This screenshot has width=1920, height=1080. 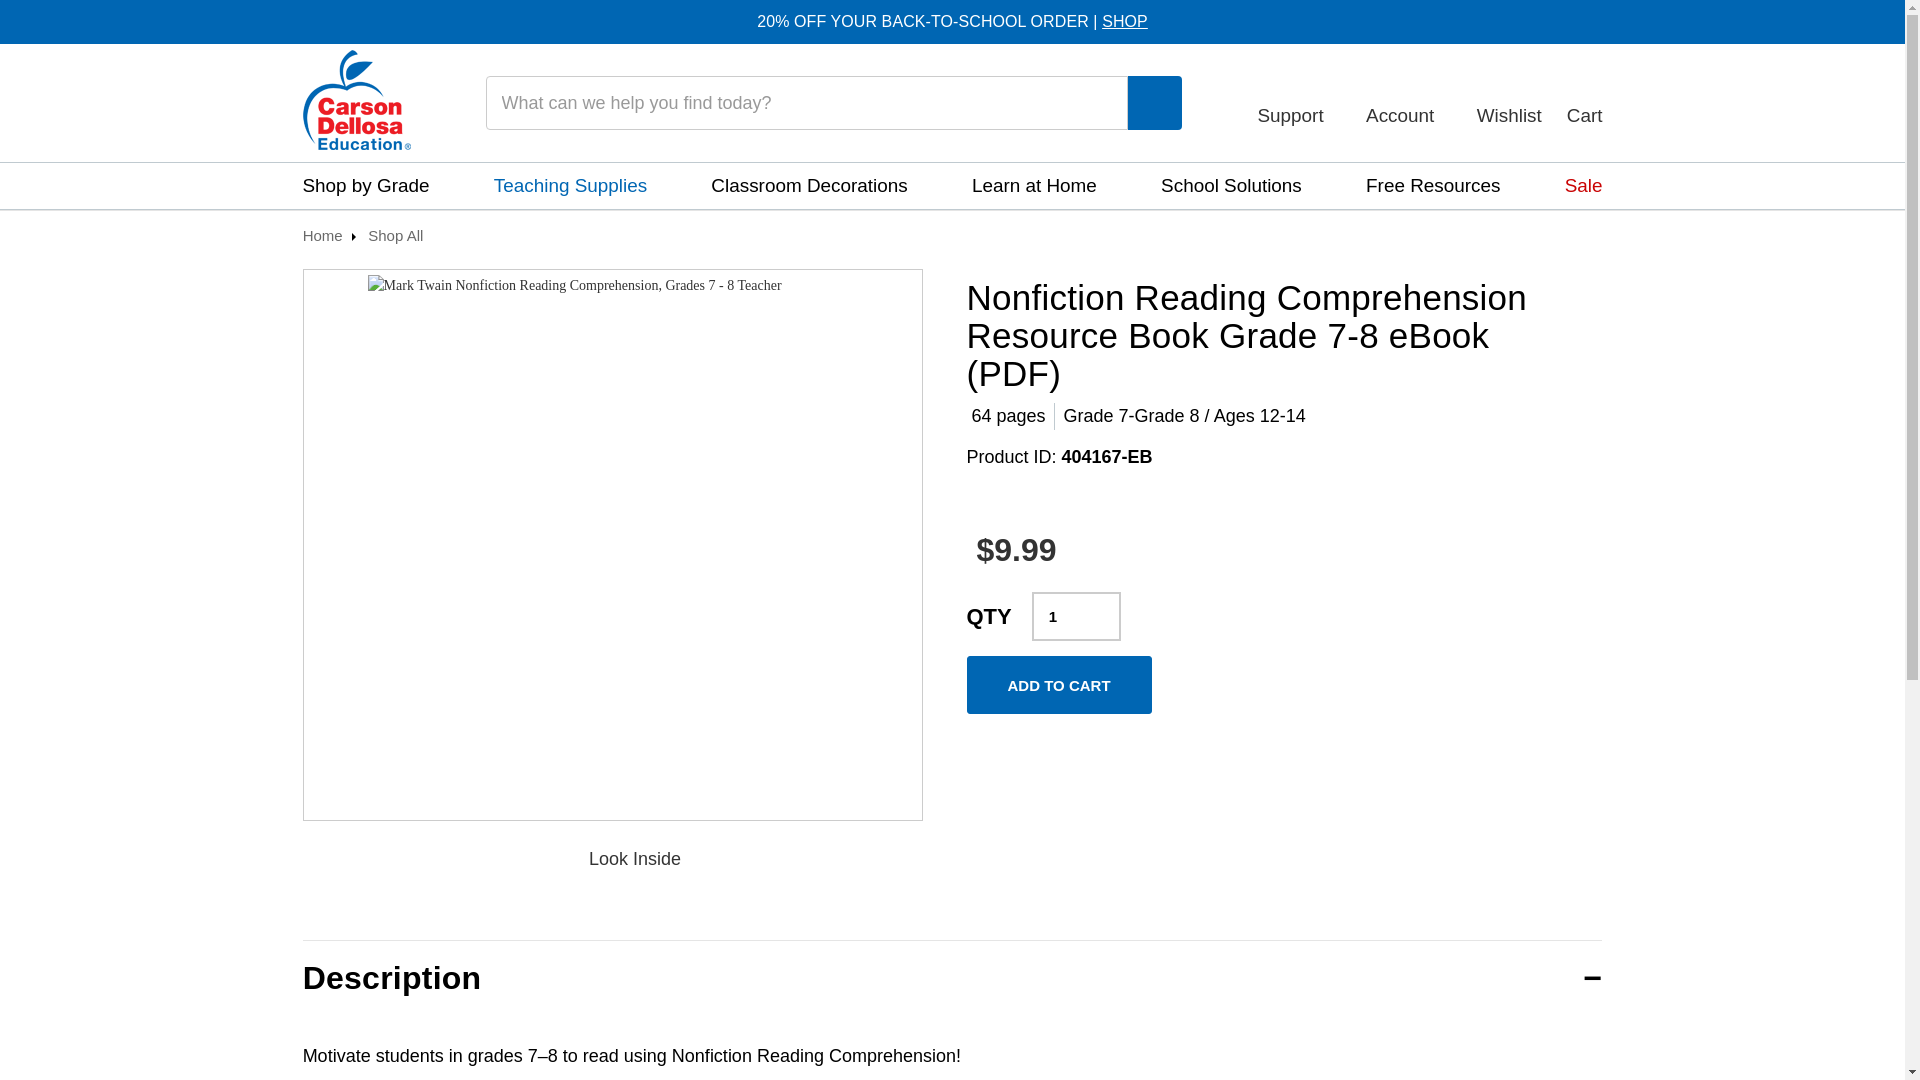 What do you see at coordinates (1076, 616) in the screenshot?
I see `1` at bounding box center [1076, 616].